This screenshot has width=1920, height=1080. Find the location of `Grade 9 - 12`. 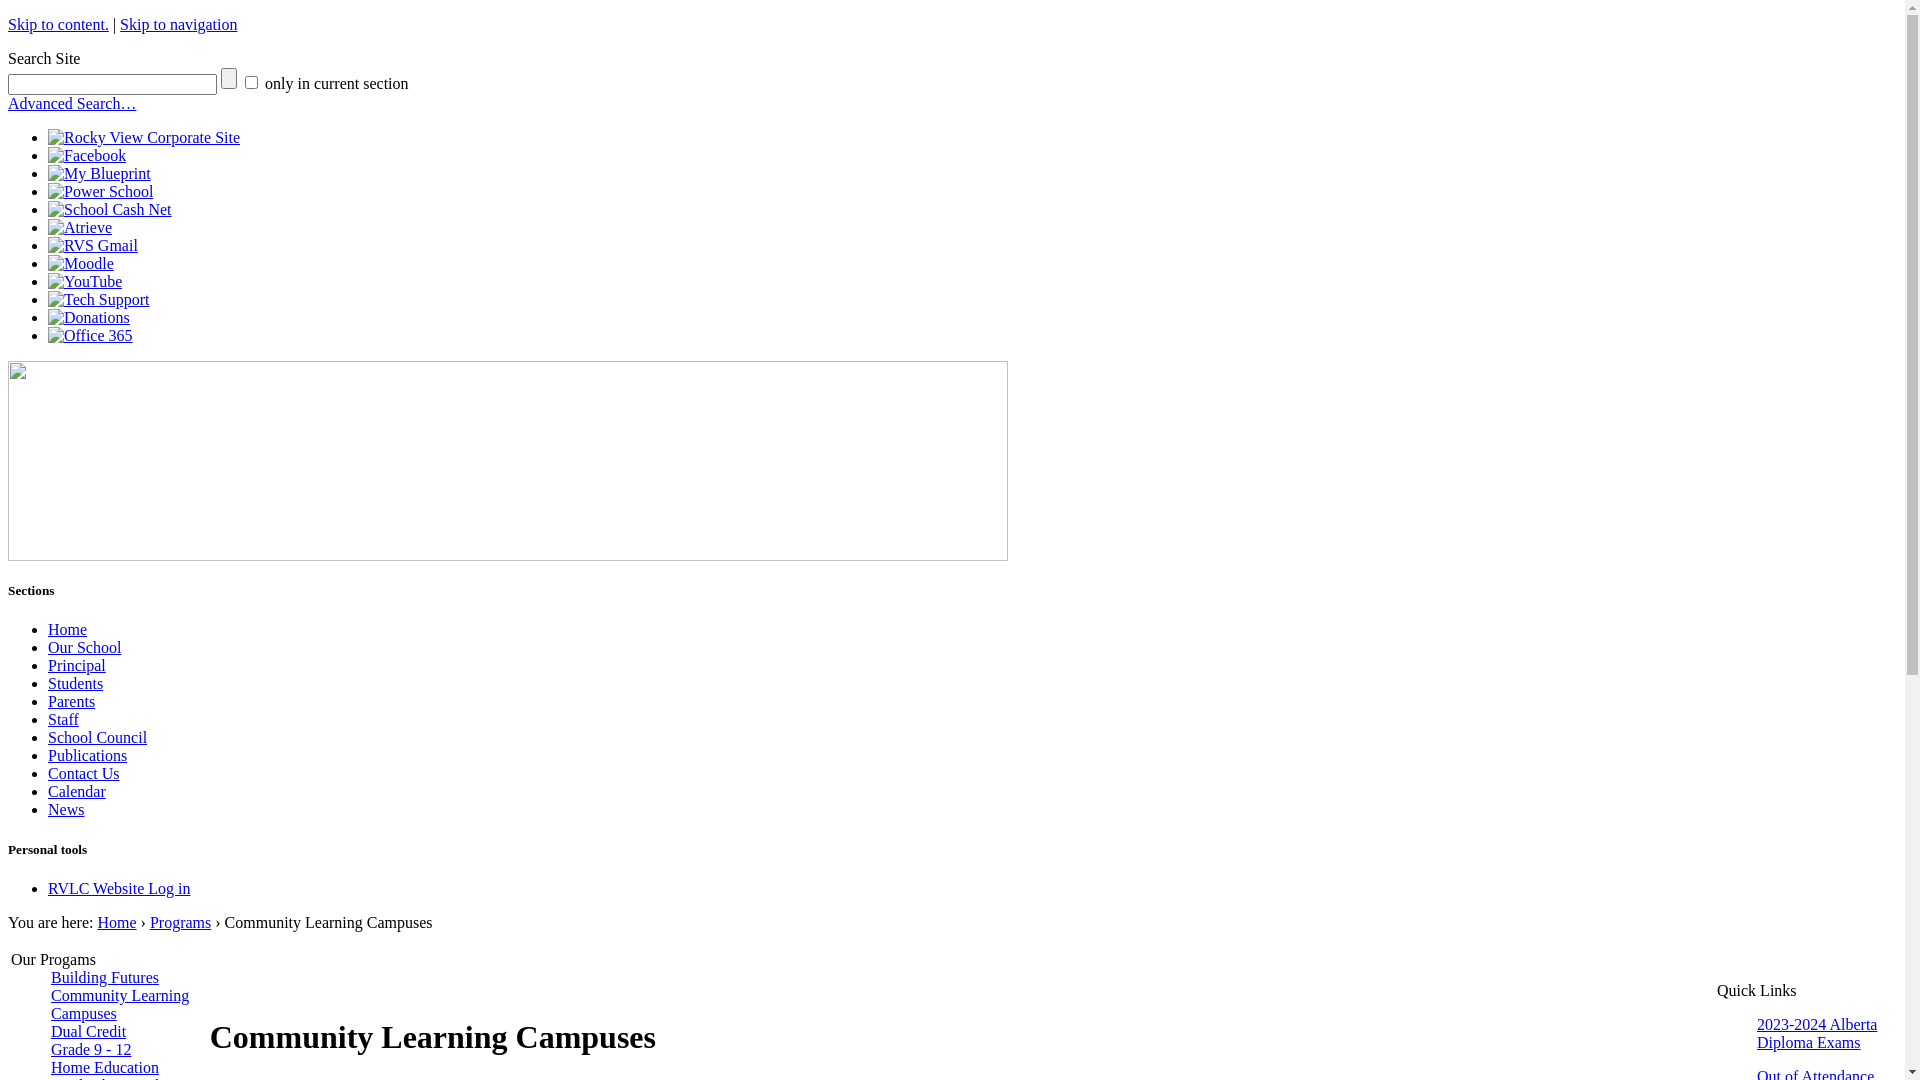

Grade 9 - 12 is located at coordinates (91, 1050).